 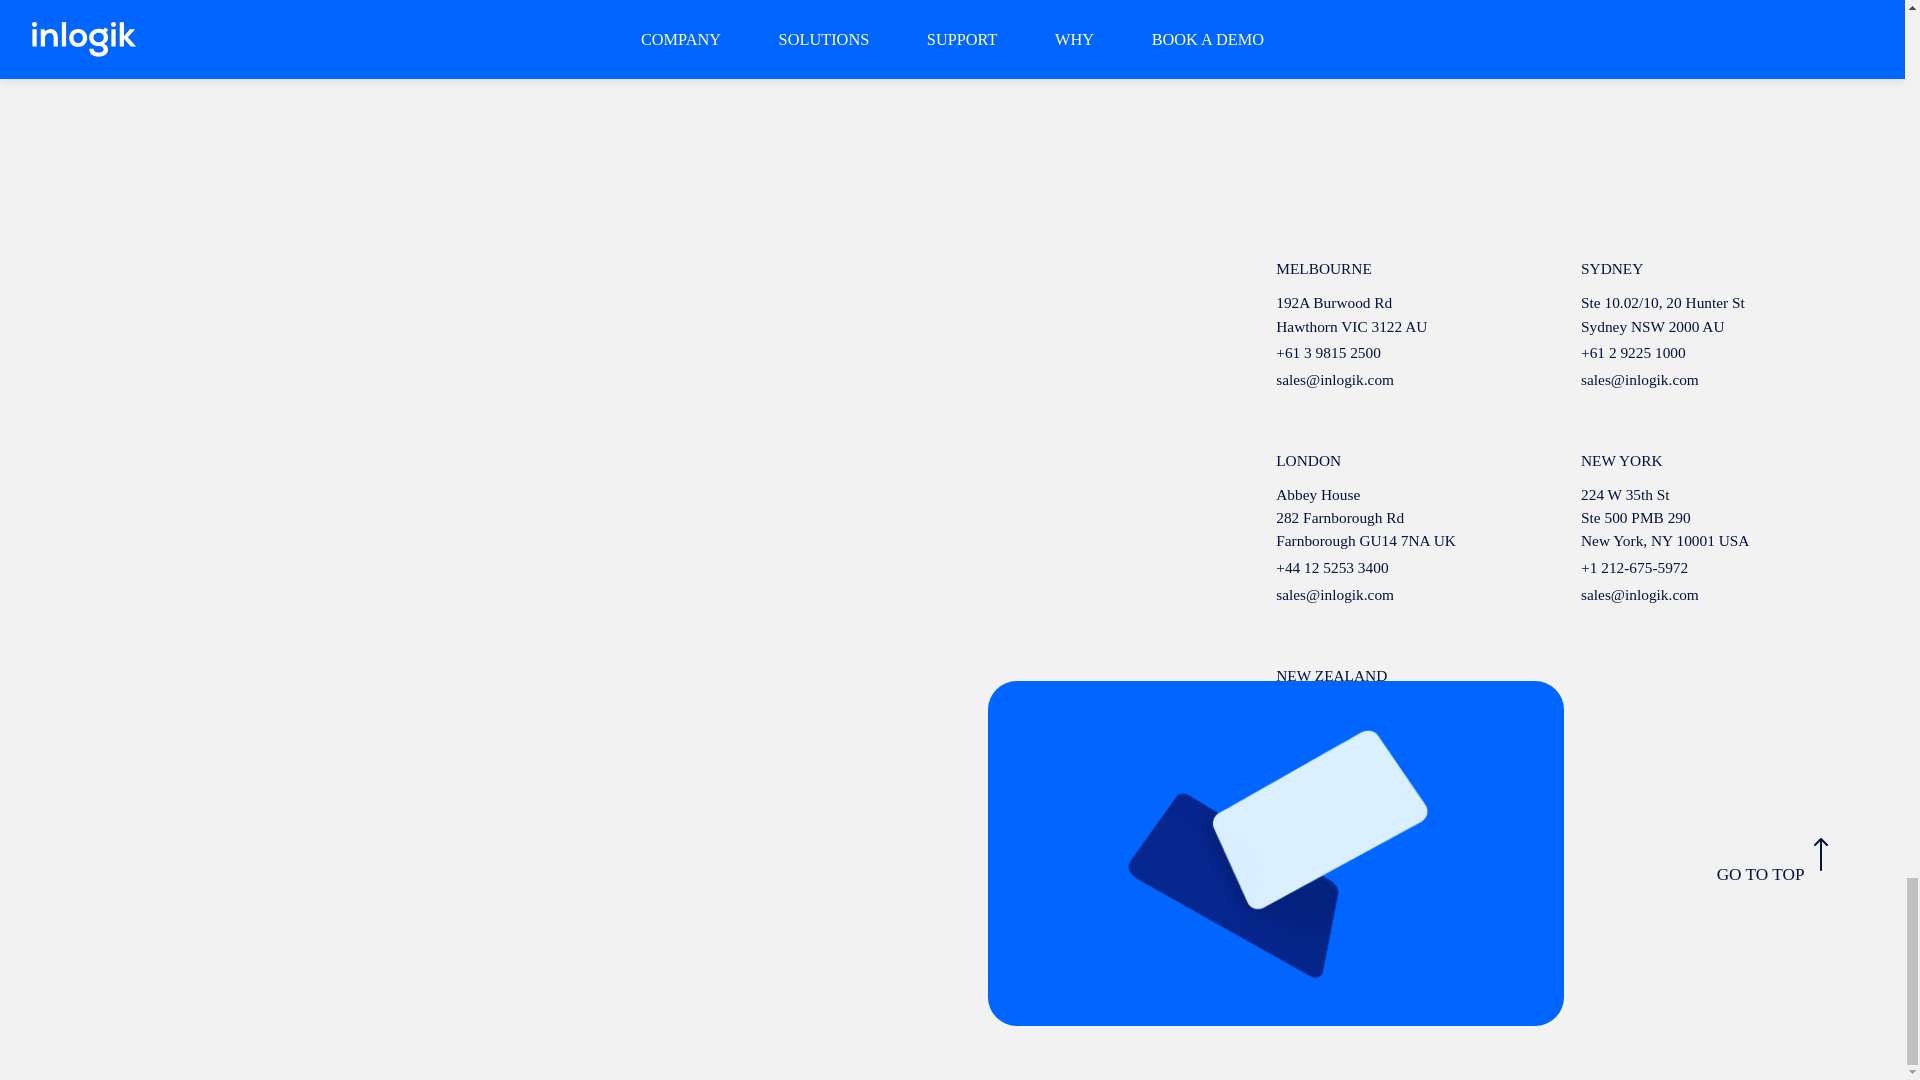 I want to click on GO TO TOP, so click(x=1772, y=861).